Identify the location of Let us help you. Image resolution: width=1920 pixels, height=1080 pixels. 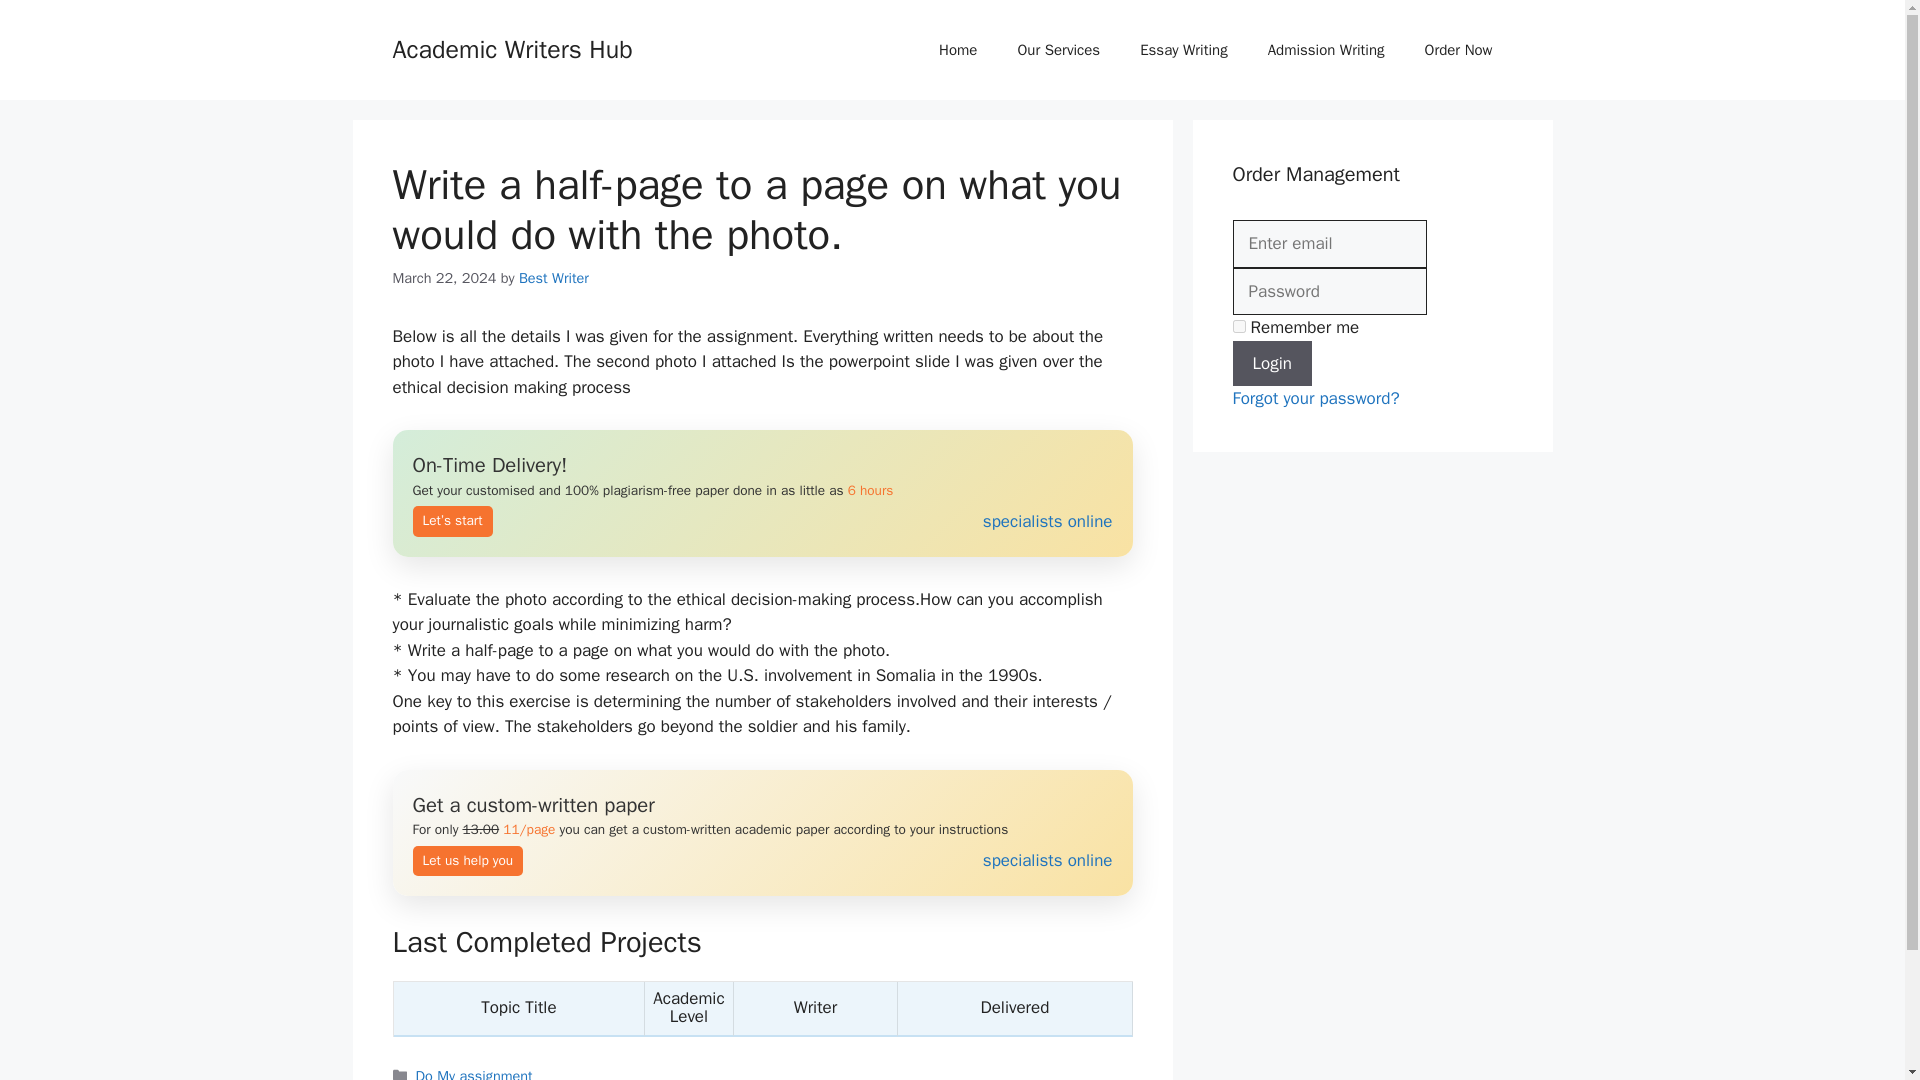
(762, 833).